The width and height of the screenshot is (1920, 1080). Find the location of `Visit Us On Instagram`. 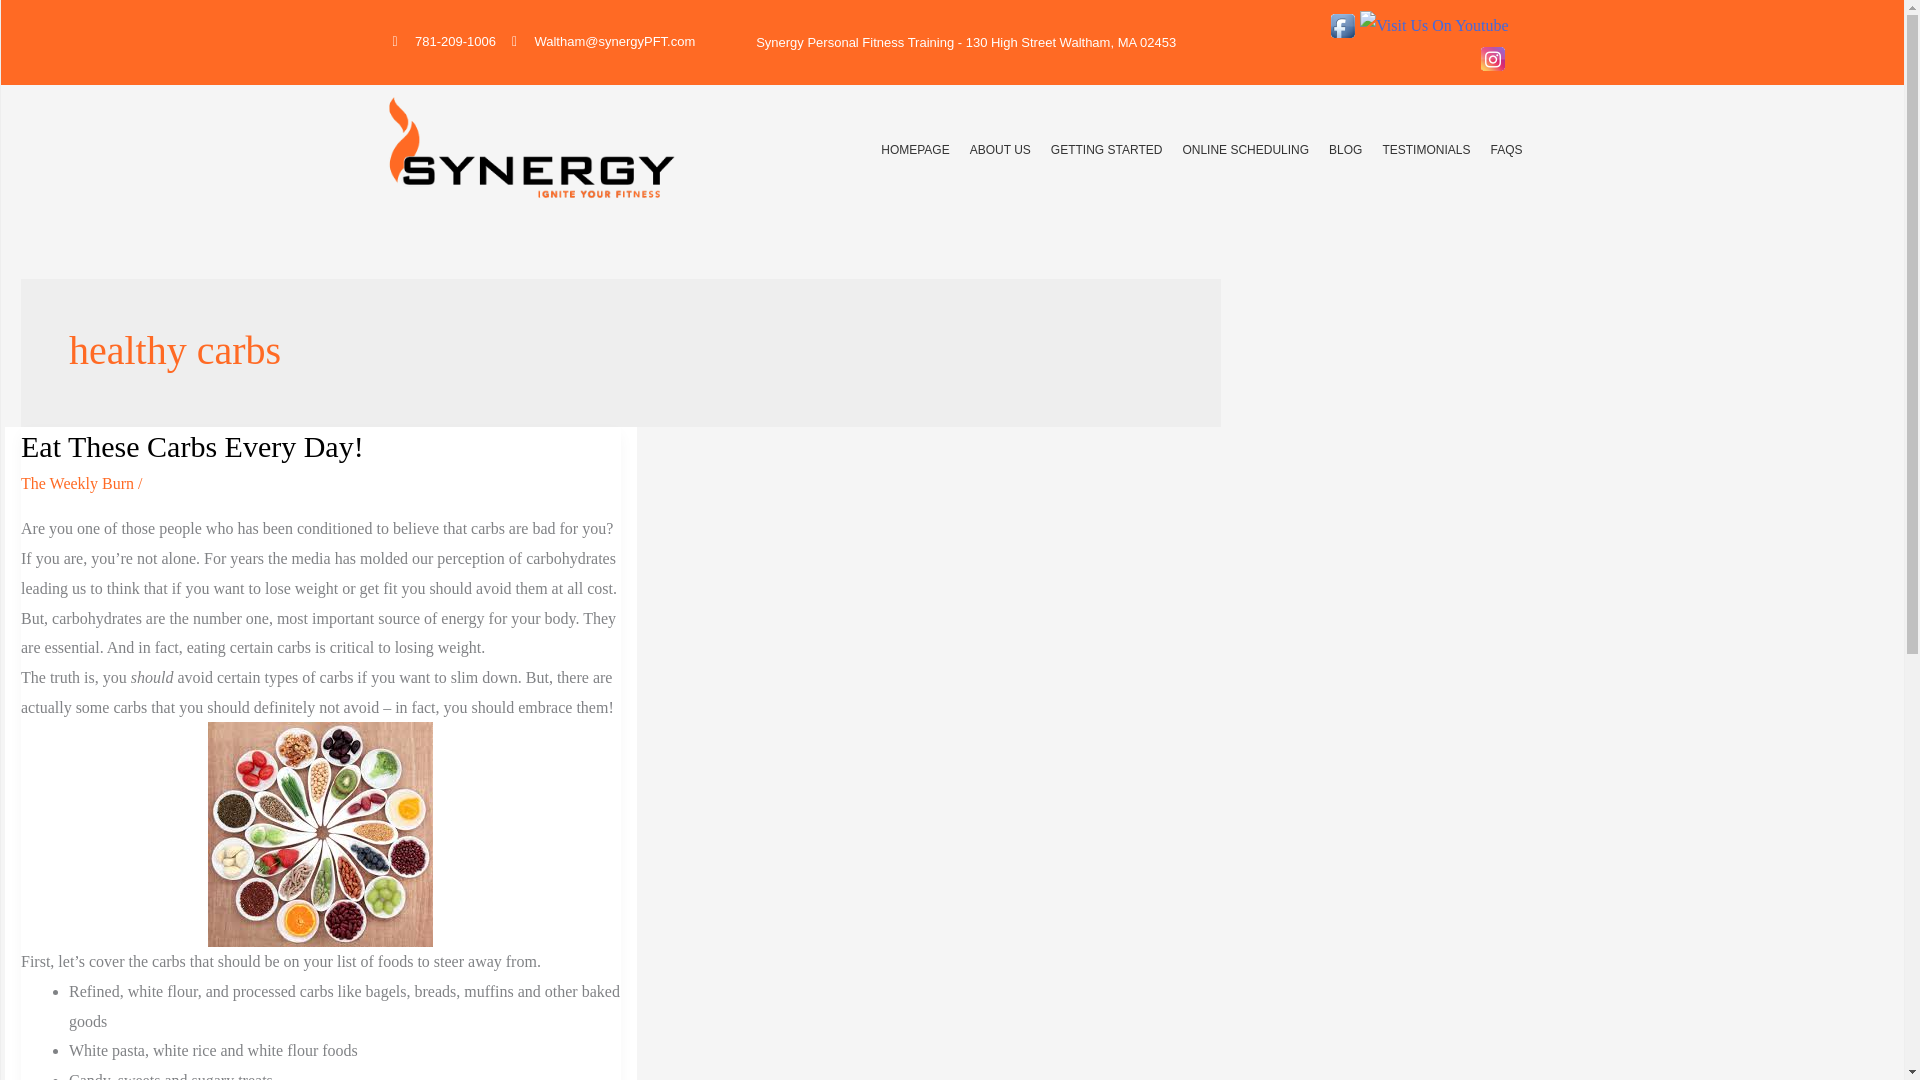

Visit Us On Instagram is located at coordinates (1492, 56).